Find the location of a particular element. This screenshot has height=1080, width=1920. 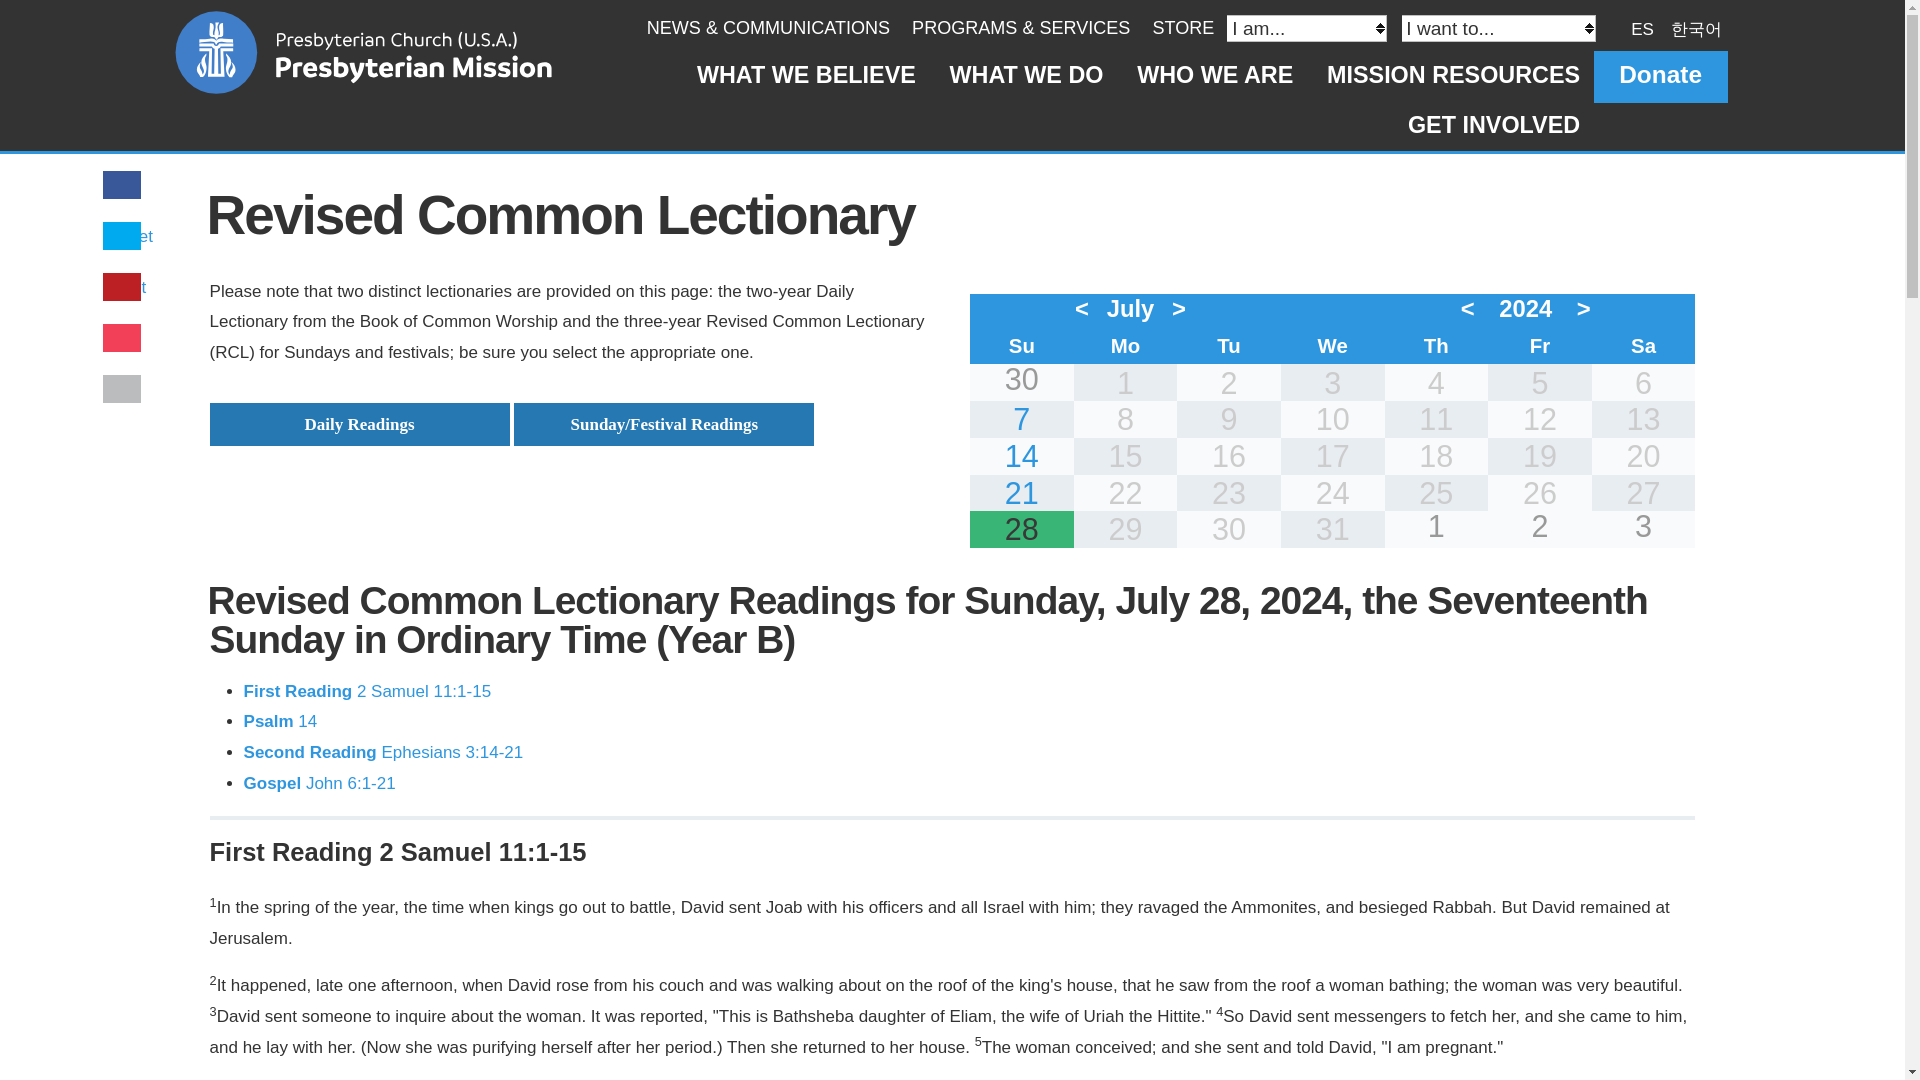

Last Year is located at coordinates (1471, 308).